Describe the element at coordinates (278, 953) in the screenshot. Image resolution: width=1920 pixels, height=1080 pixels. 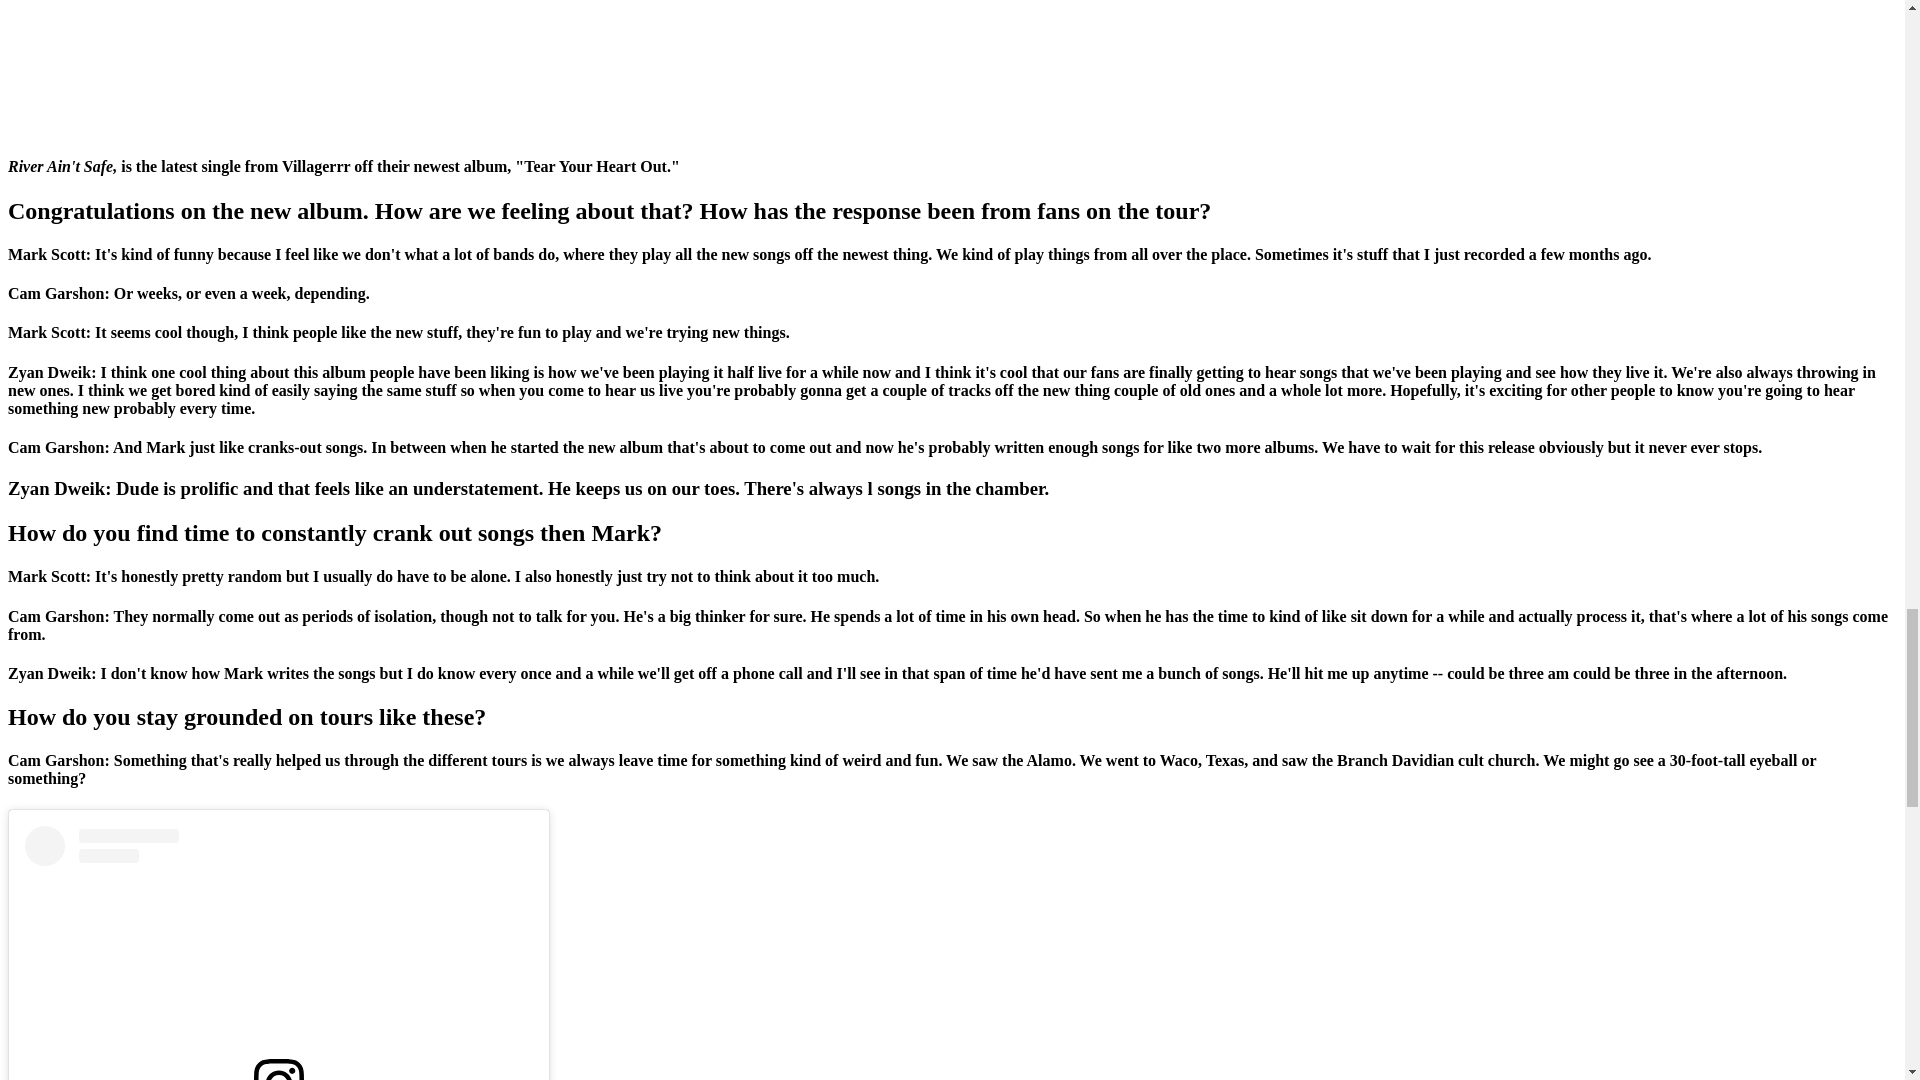
I see `View this post on Instagram` at that location.